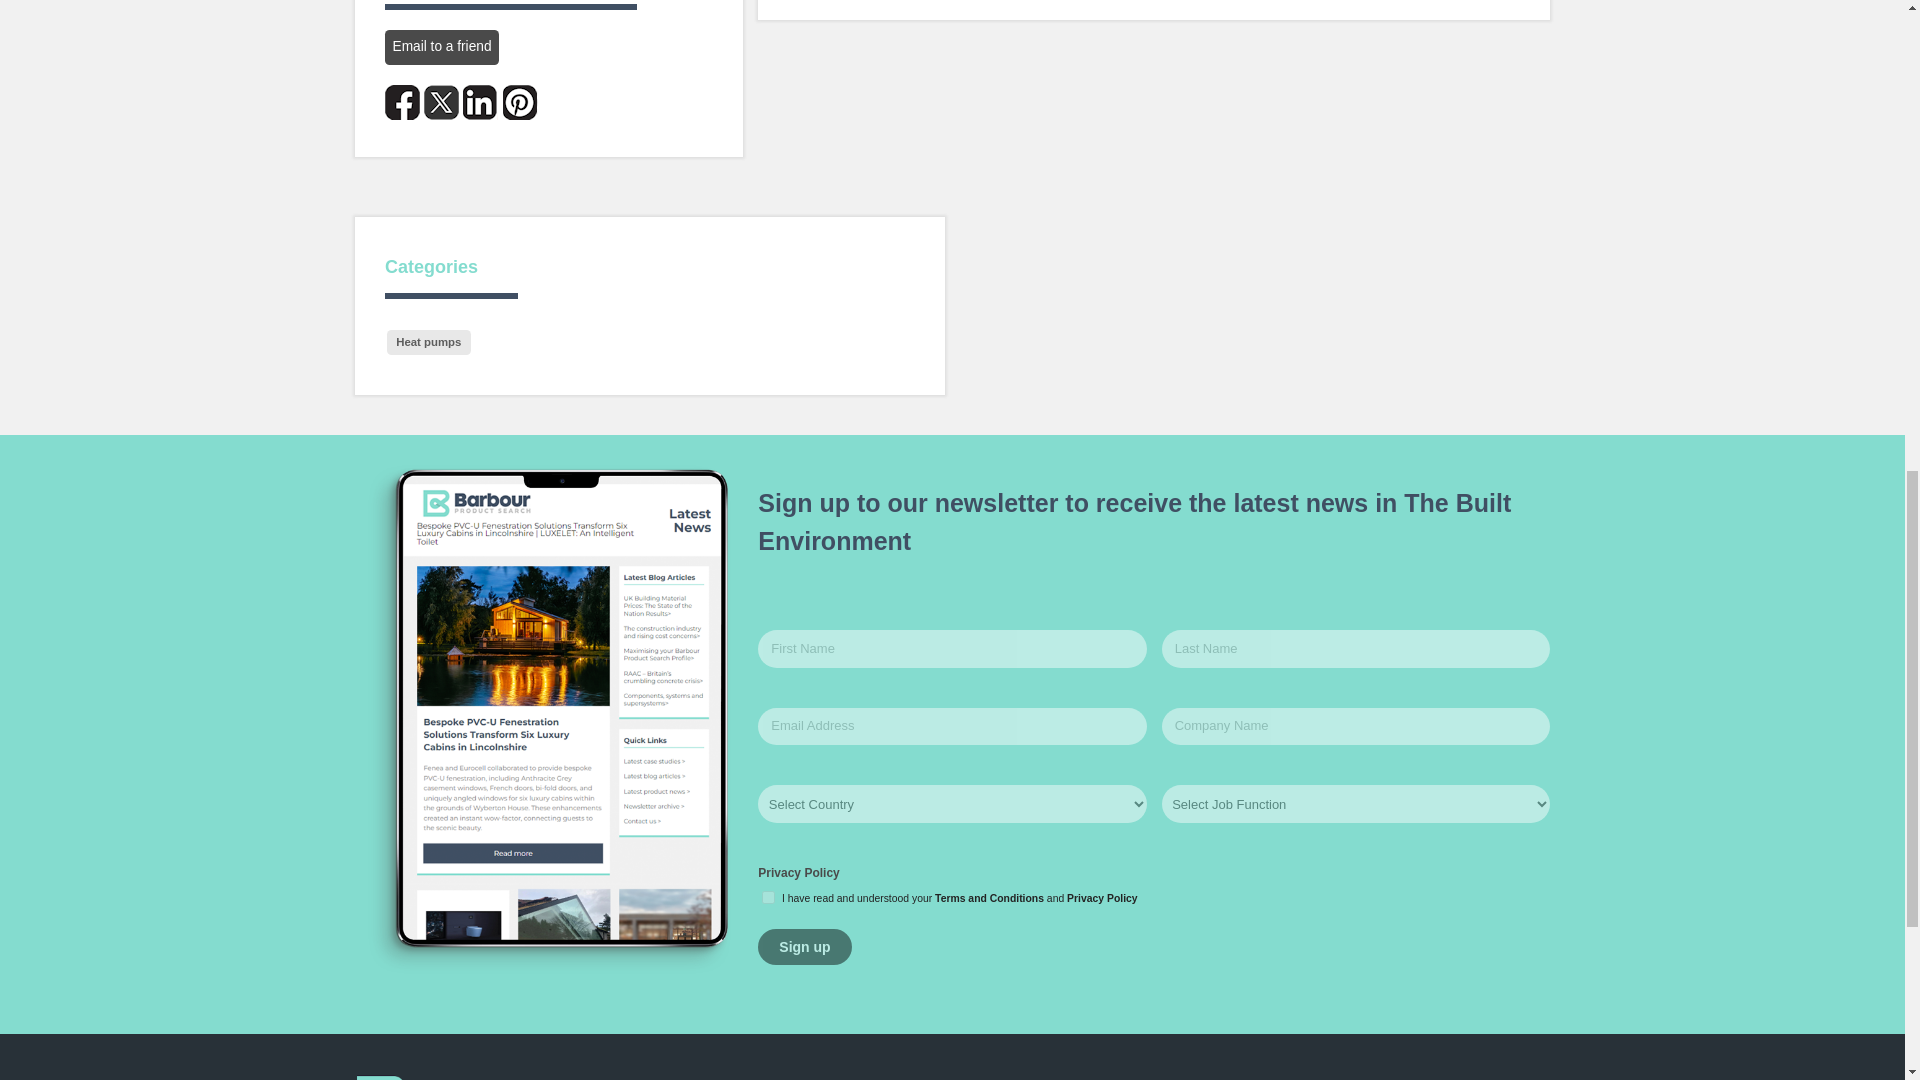 The width and height of the screenshot is (1920, 1080). I want to click on Share on Twitter, so click(441, 102).